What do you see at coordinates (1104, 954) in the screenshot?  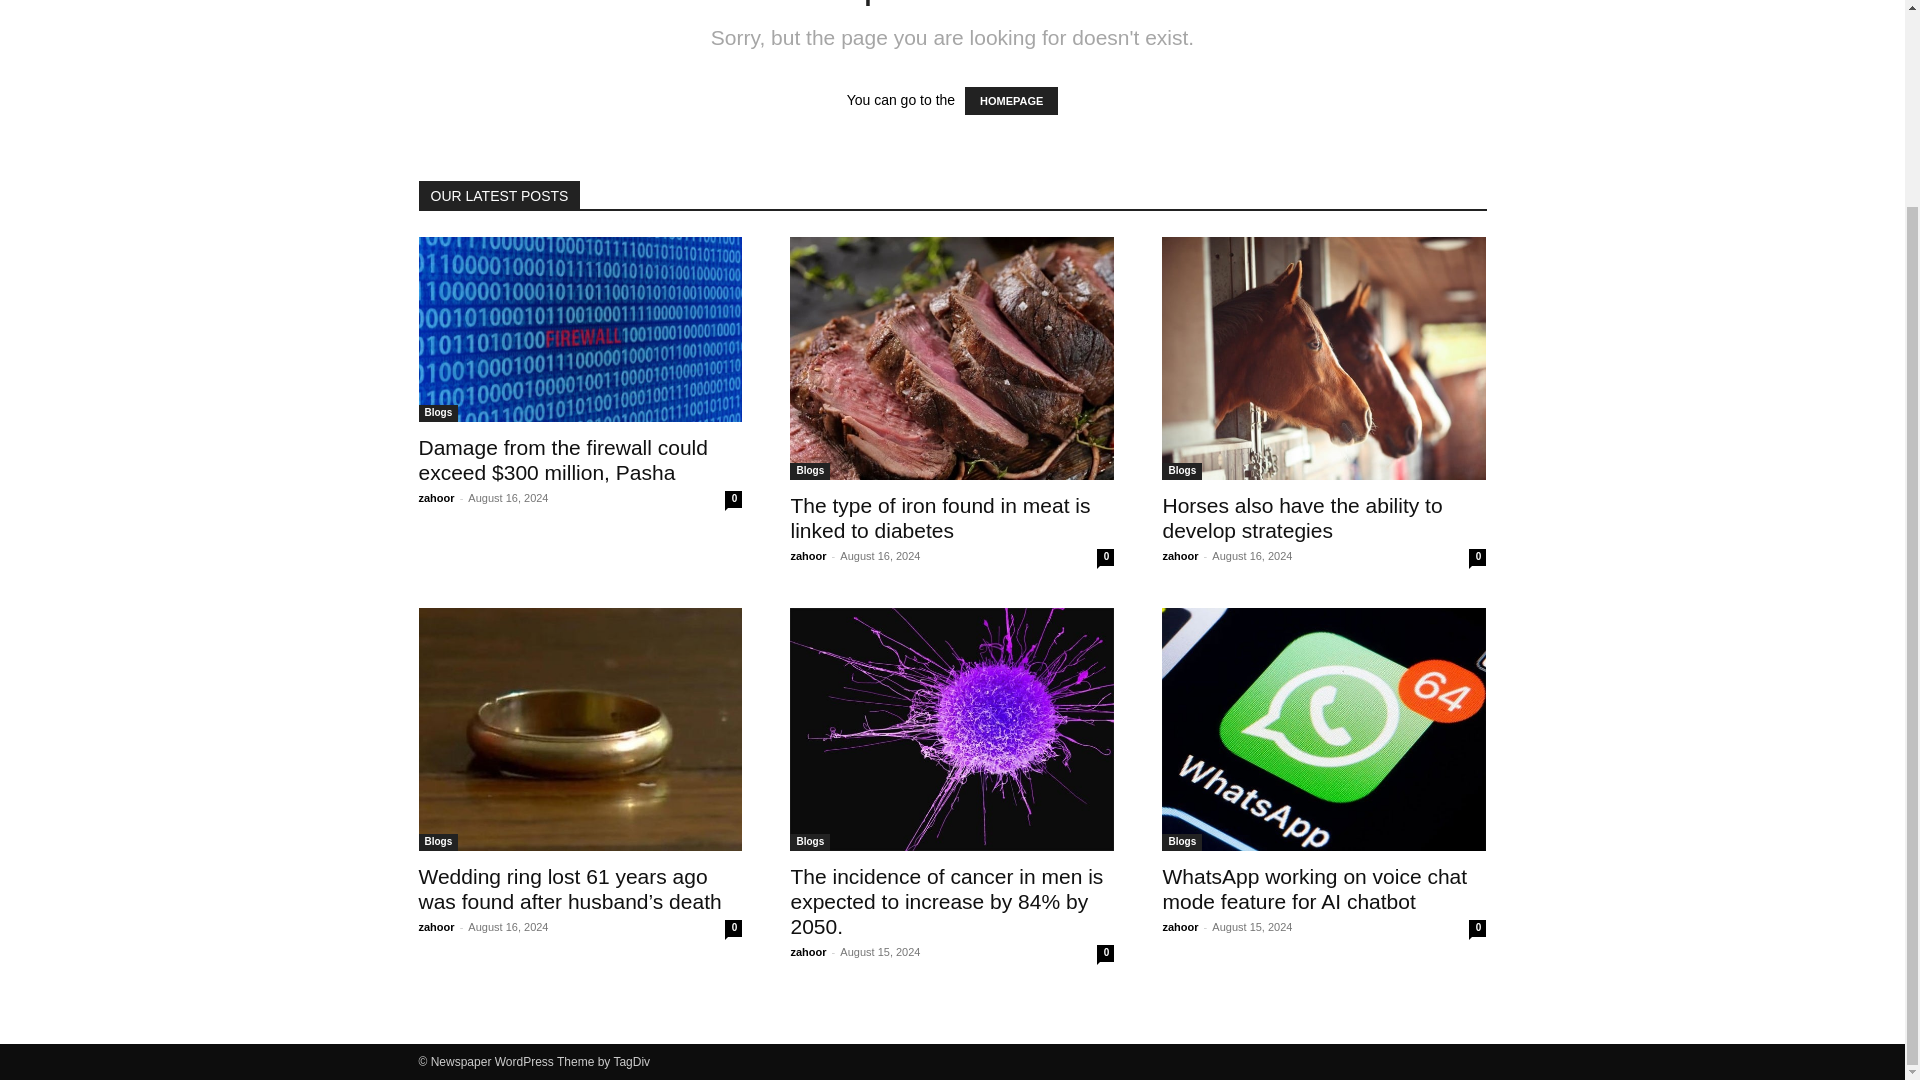 I see `0` at bounding box center [1104, 954].